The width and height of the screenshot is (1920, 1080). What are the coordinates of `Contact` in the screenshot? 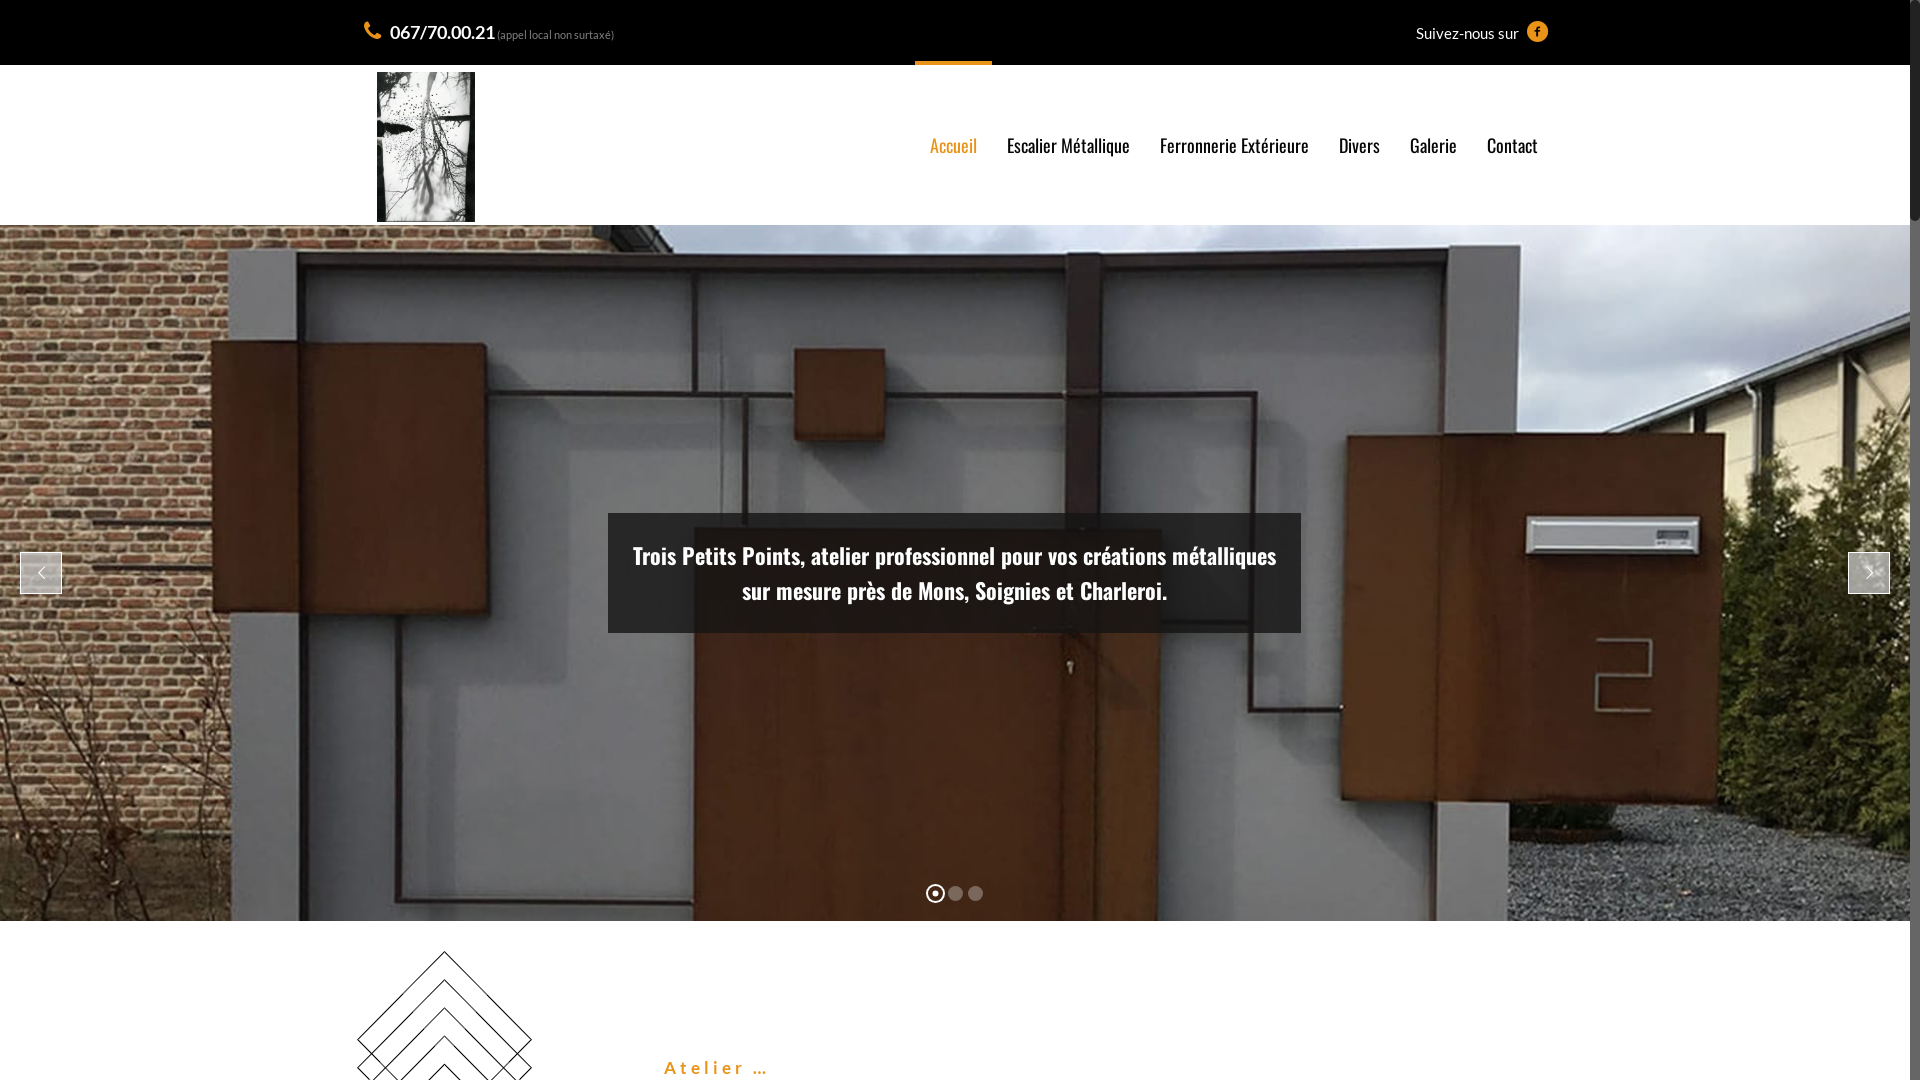 It's located at (1512, 145).